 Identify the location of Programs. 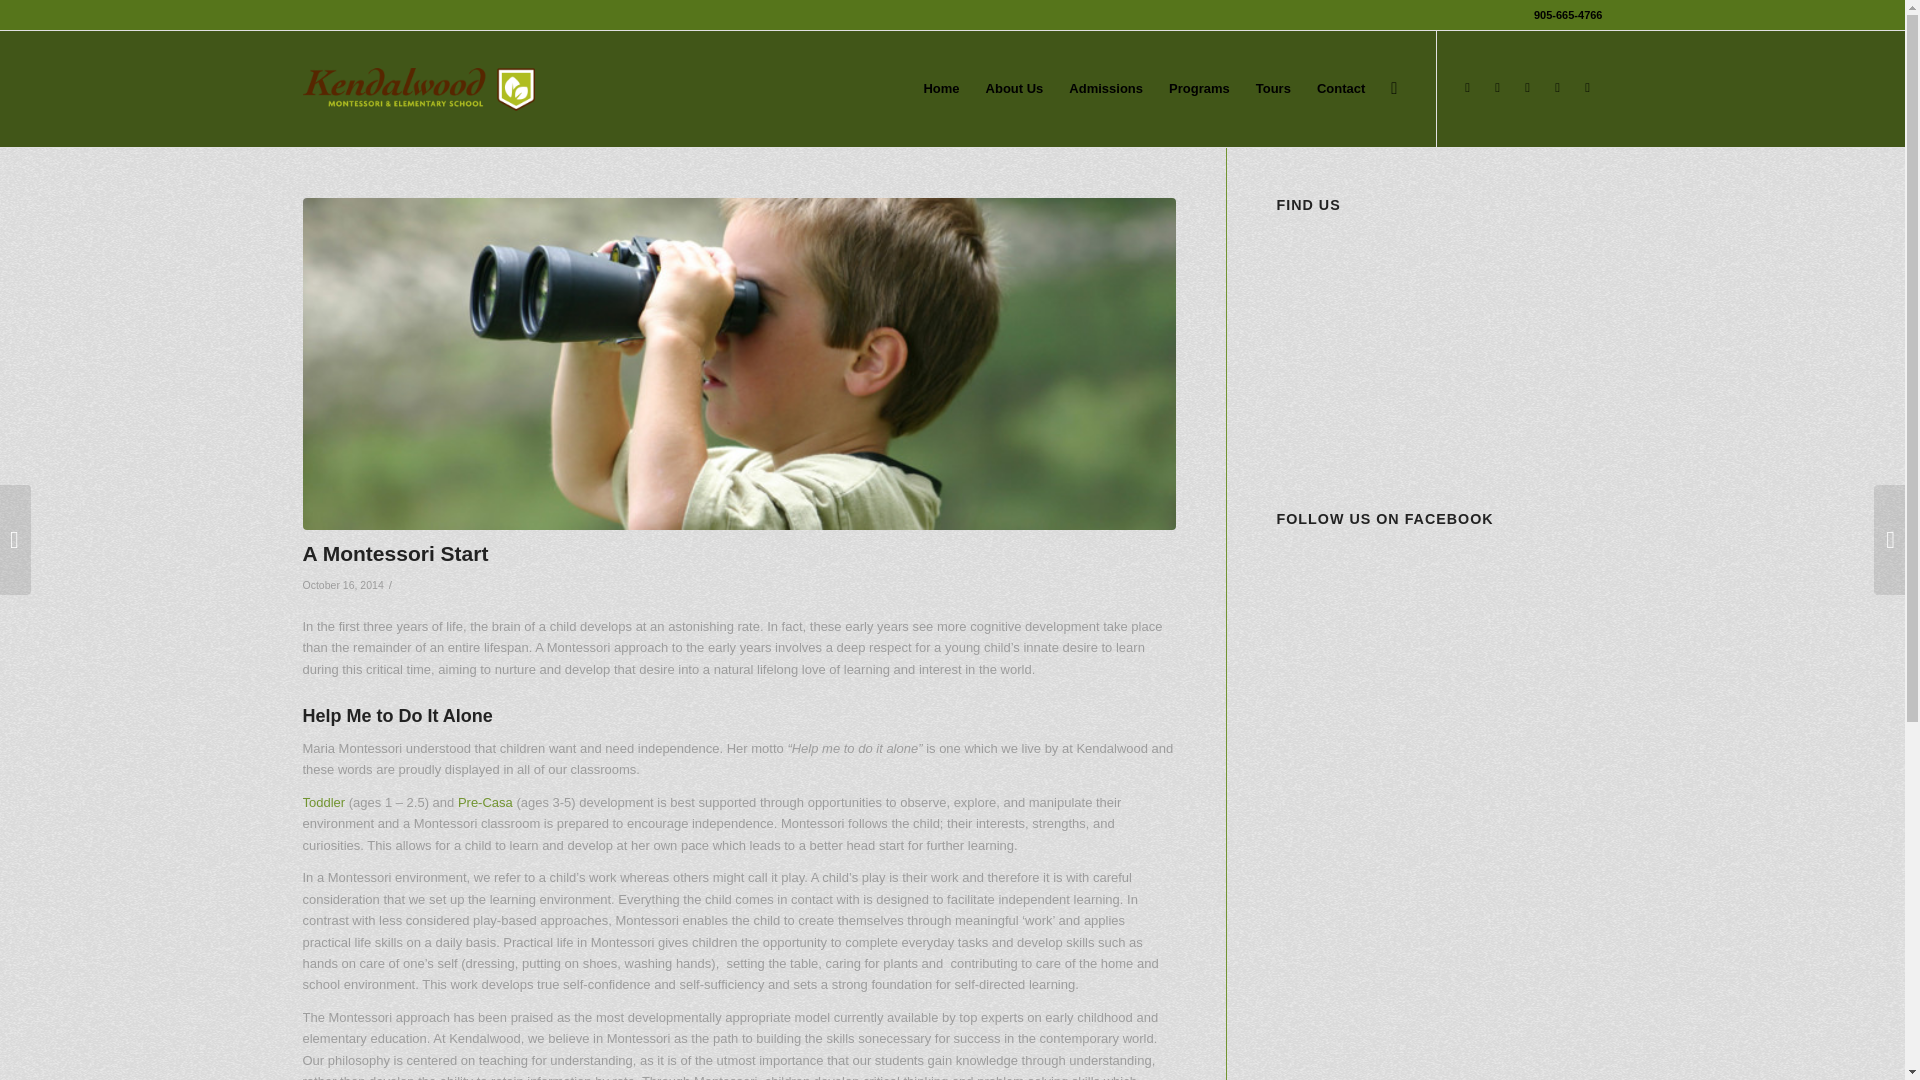
(323, 802).